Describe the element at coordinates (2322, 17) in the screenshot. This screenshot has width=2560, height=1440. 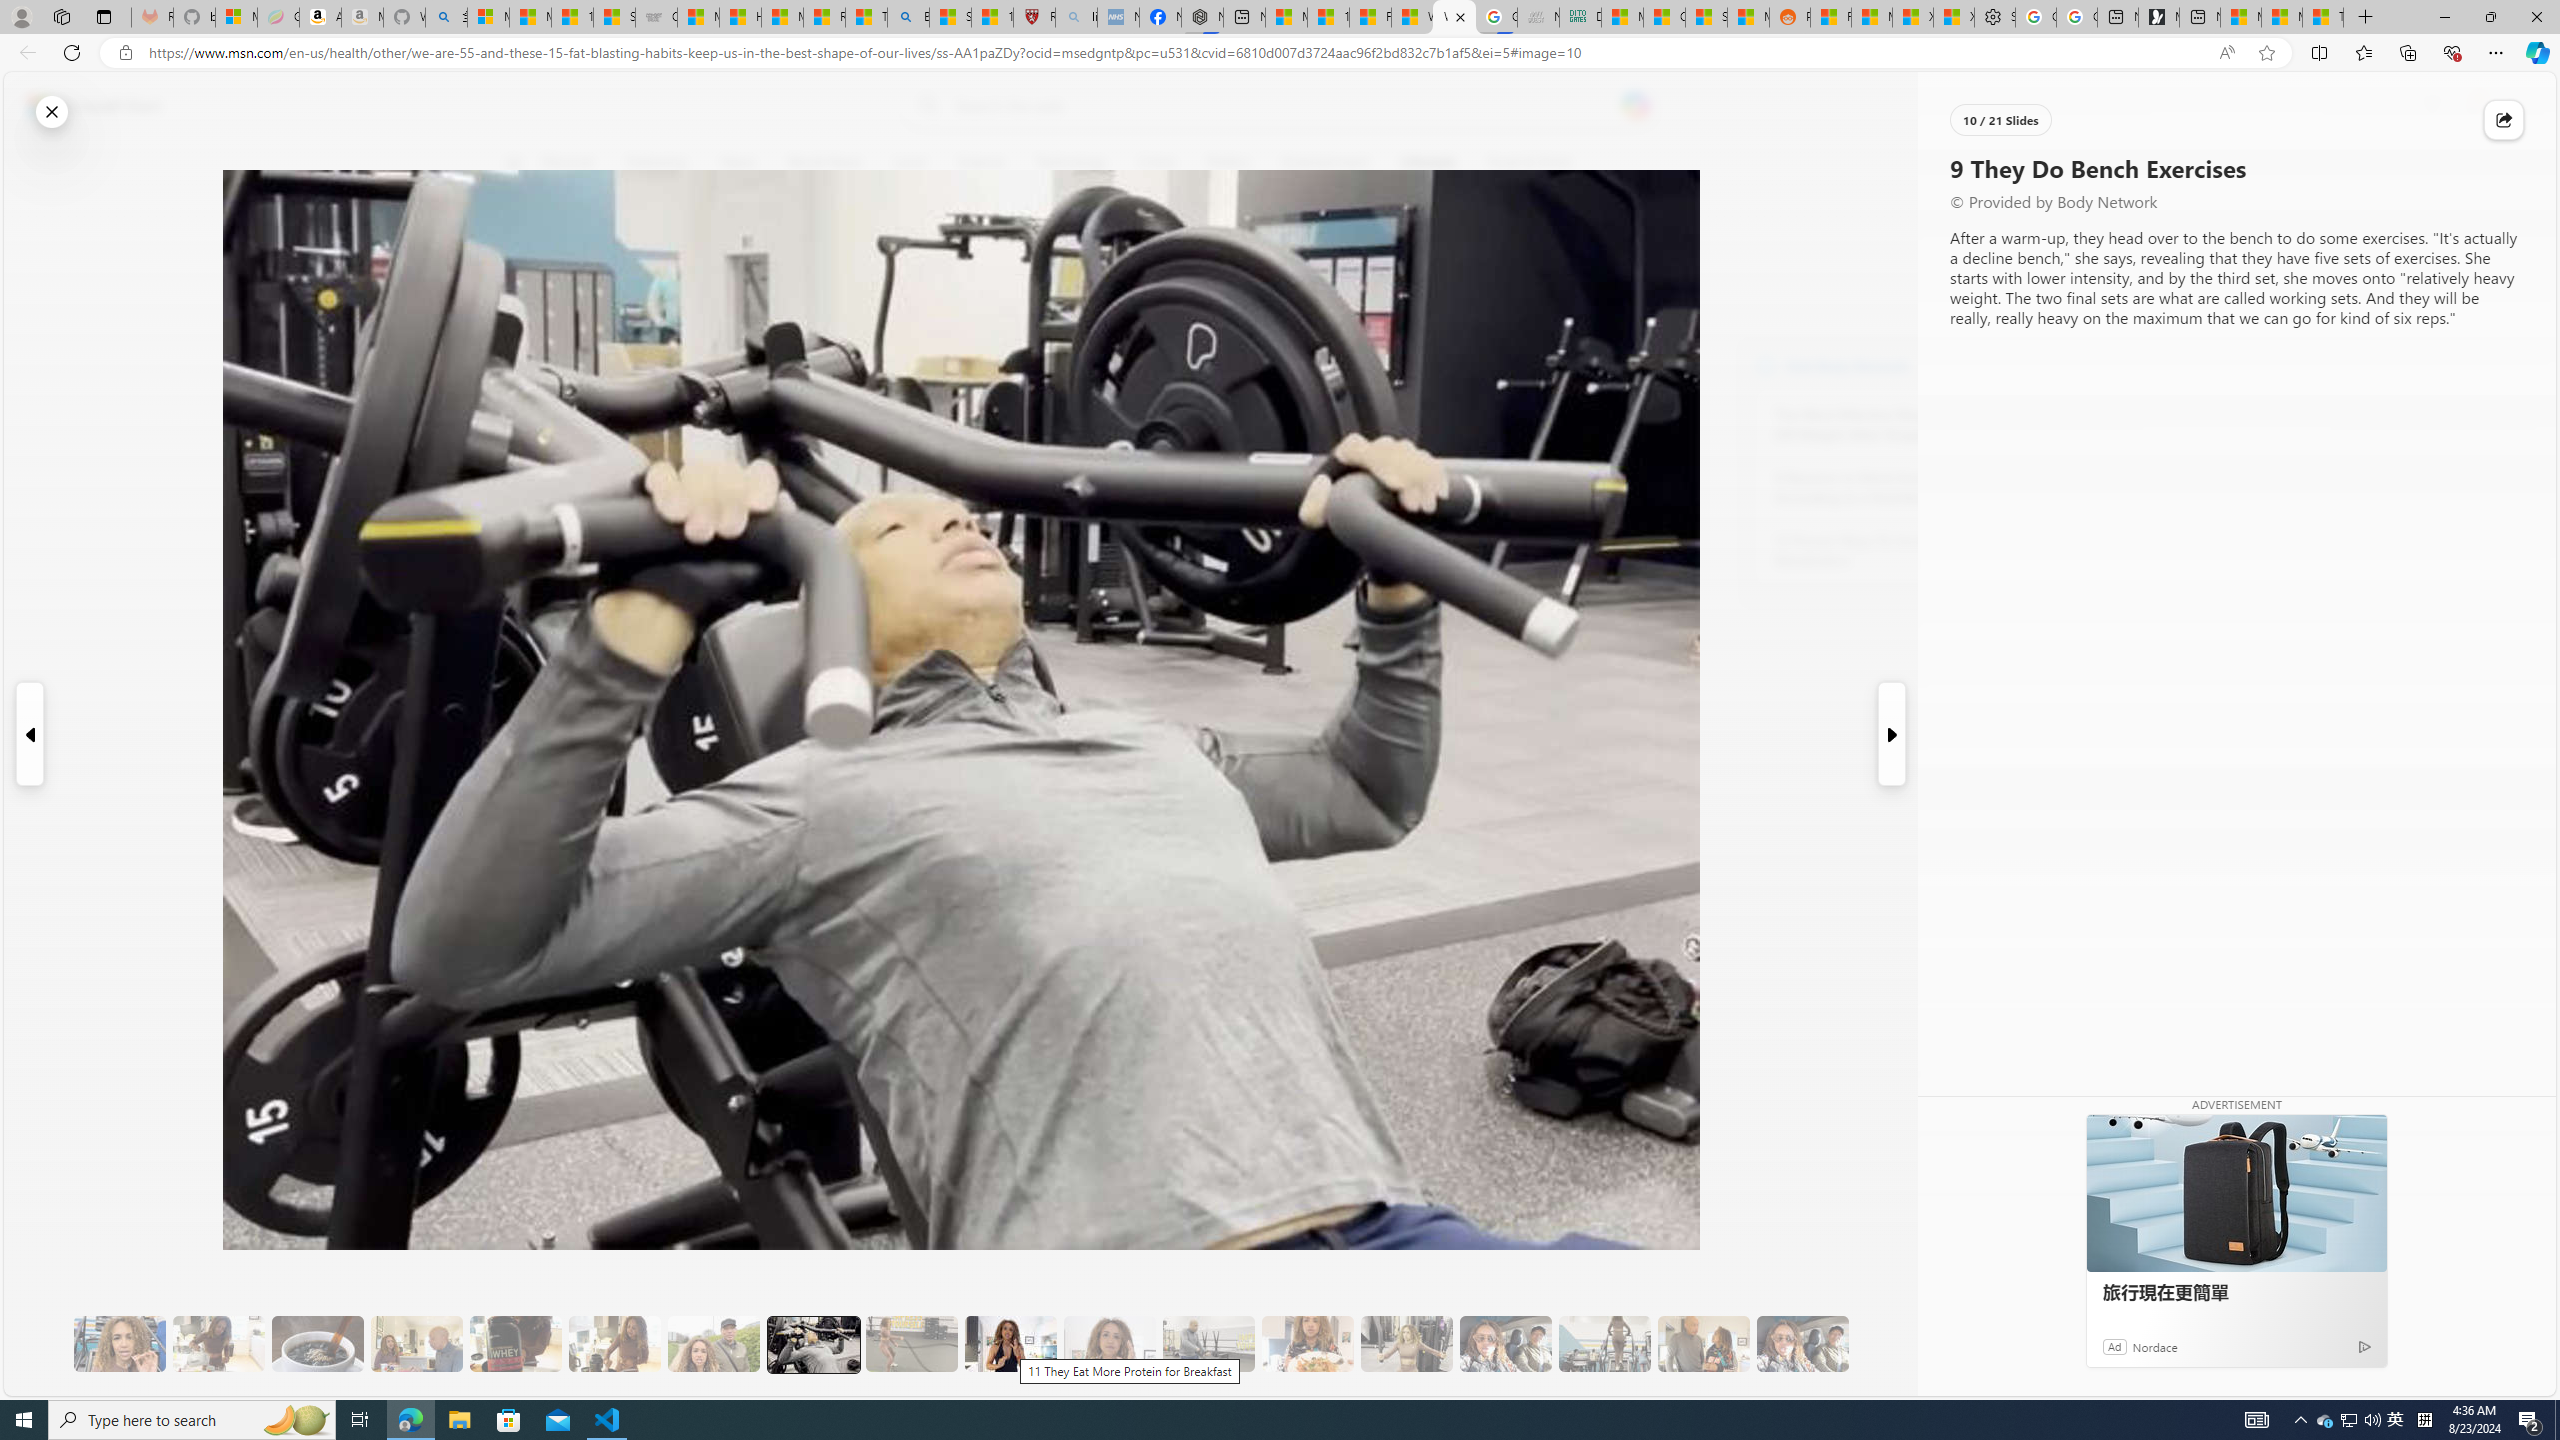
I see `These 3 Stocks Pay You More Than 5% to Own Them` at that location.